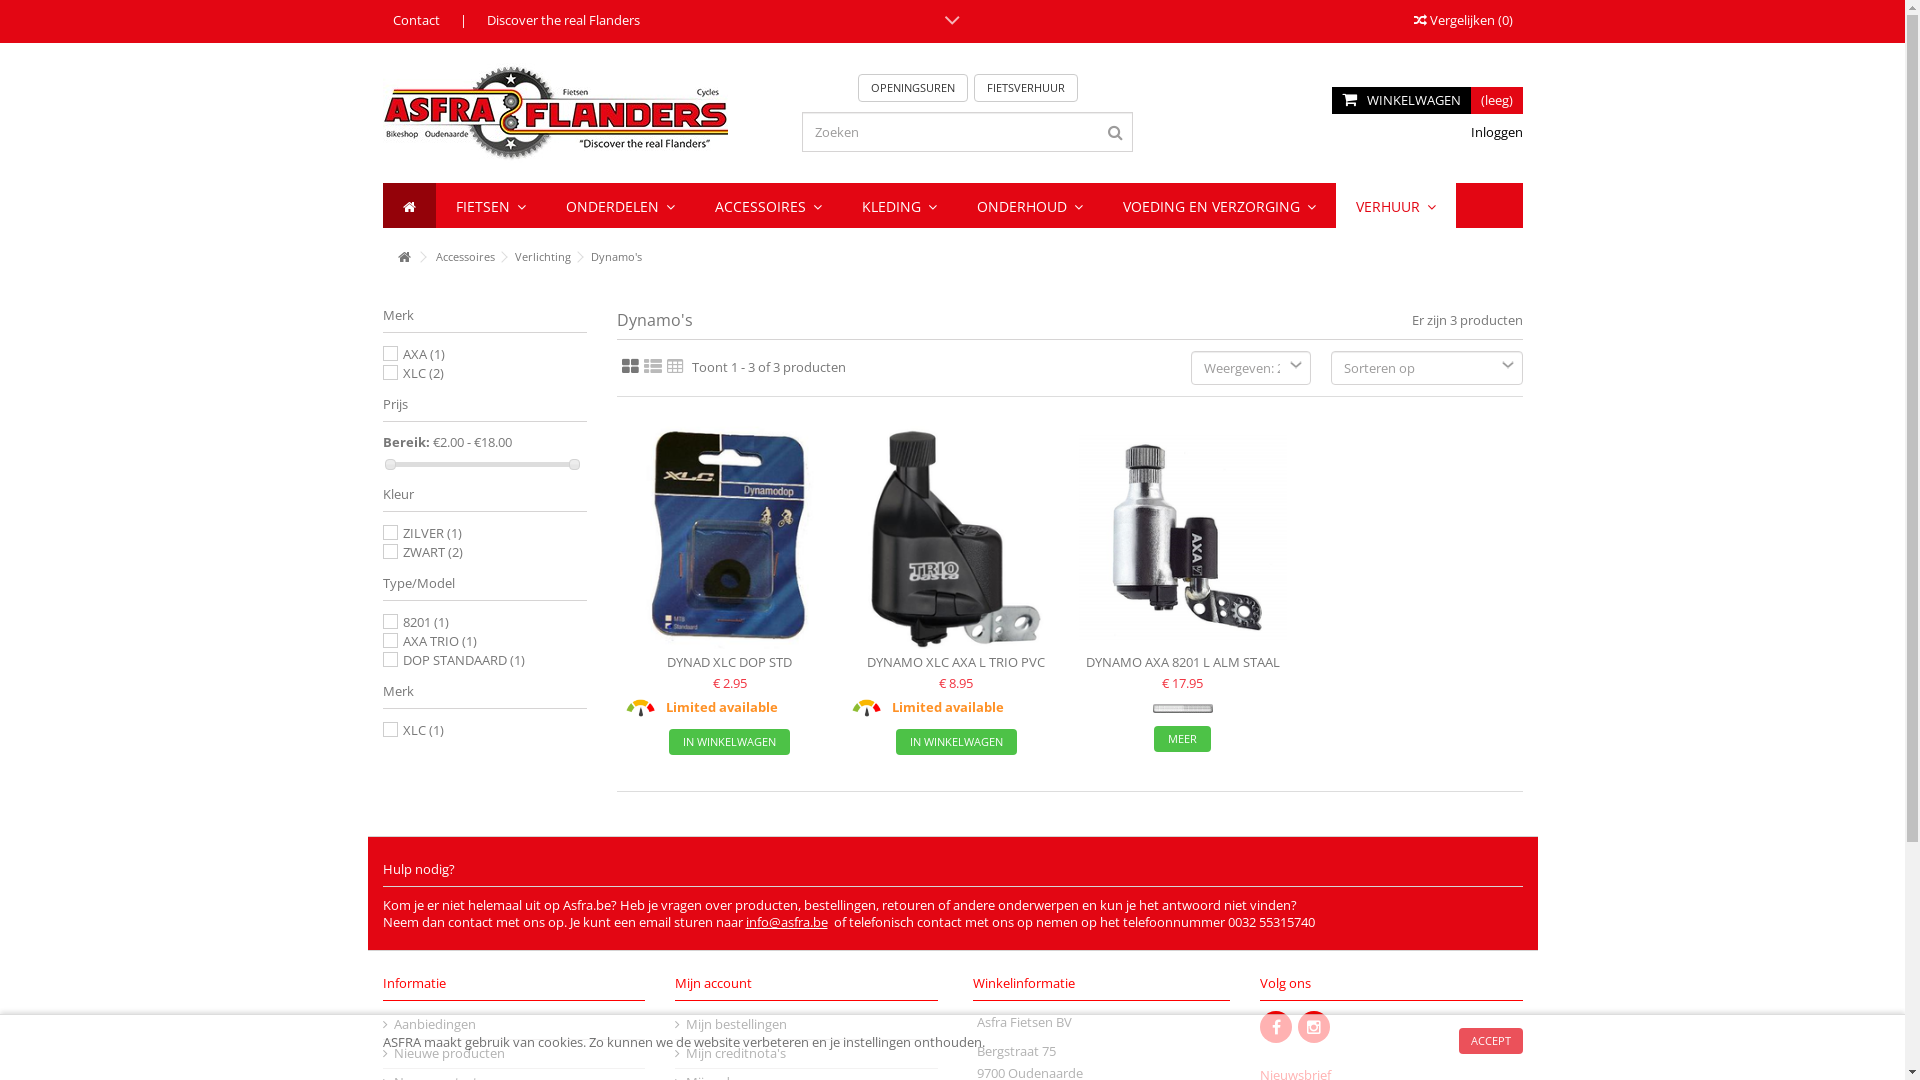  What do you see at coordinates (653, 367) in the screenshot?
I see `Lijst` at bounding box center [653, 367].